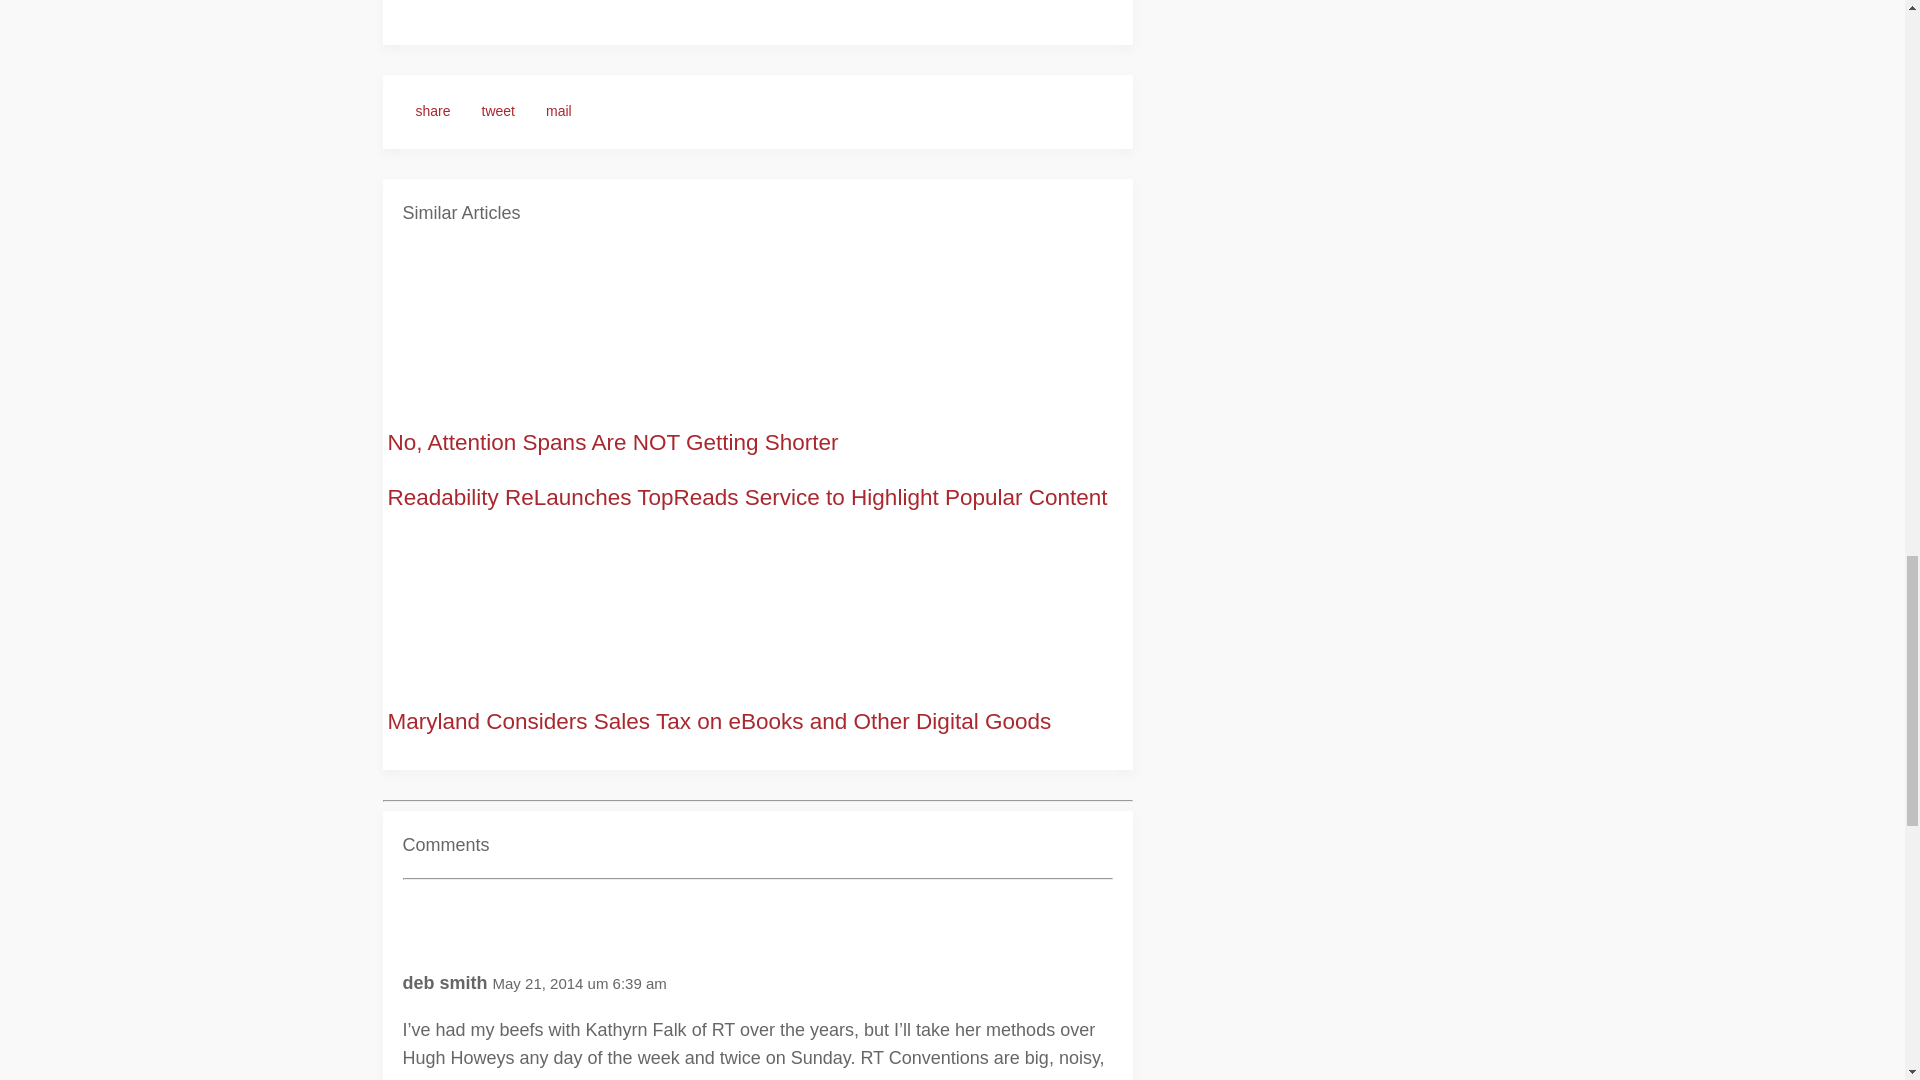  Describe the element at coordinates (432, 112) in the screenshot. I see `share` at that location.